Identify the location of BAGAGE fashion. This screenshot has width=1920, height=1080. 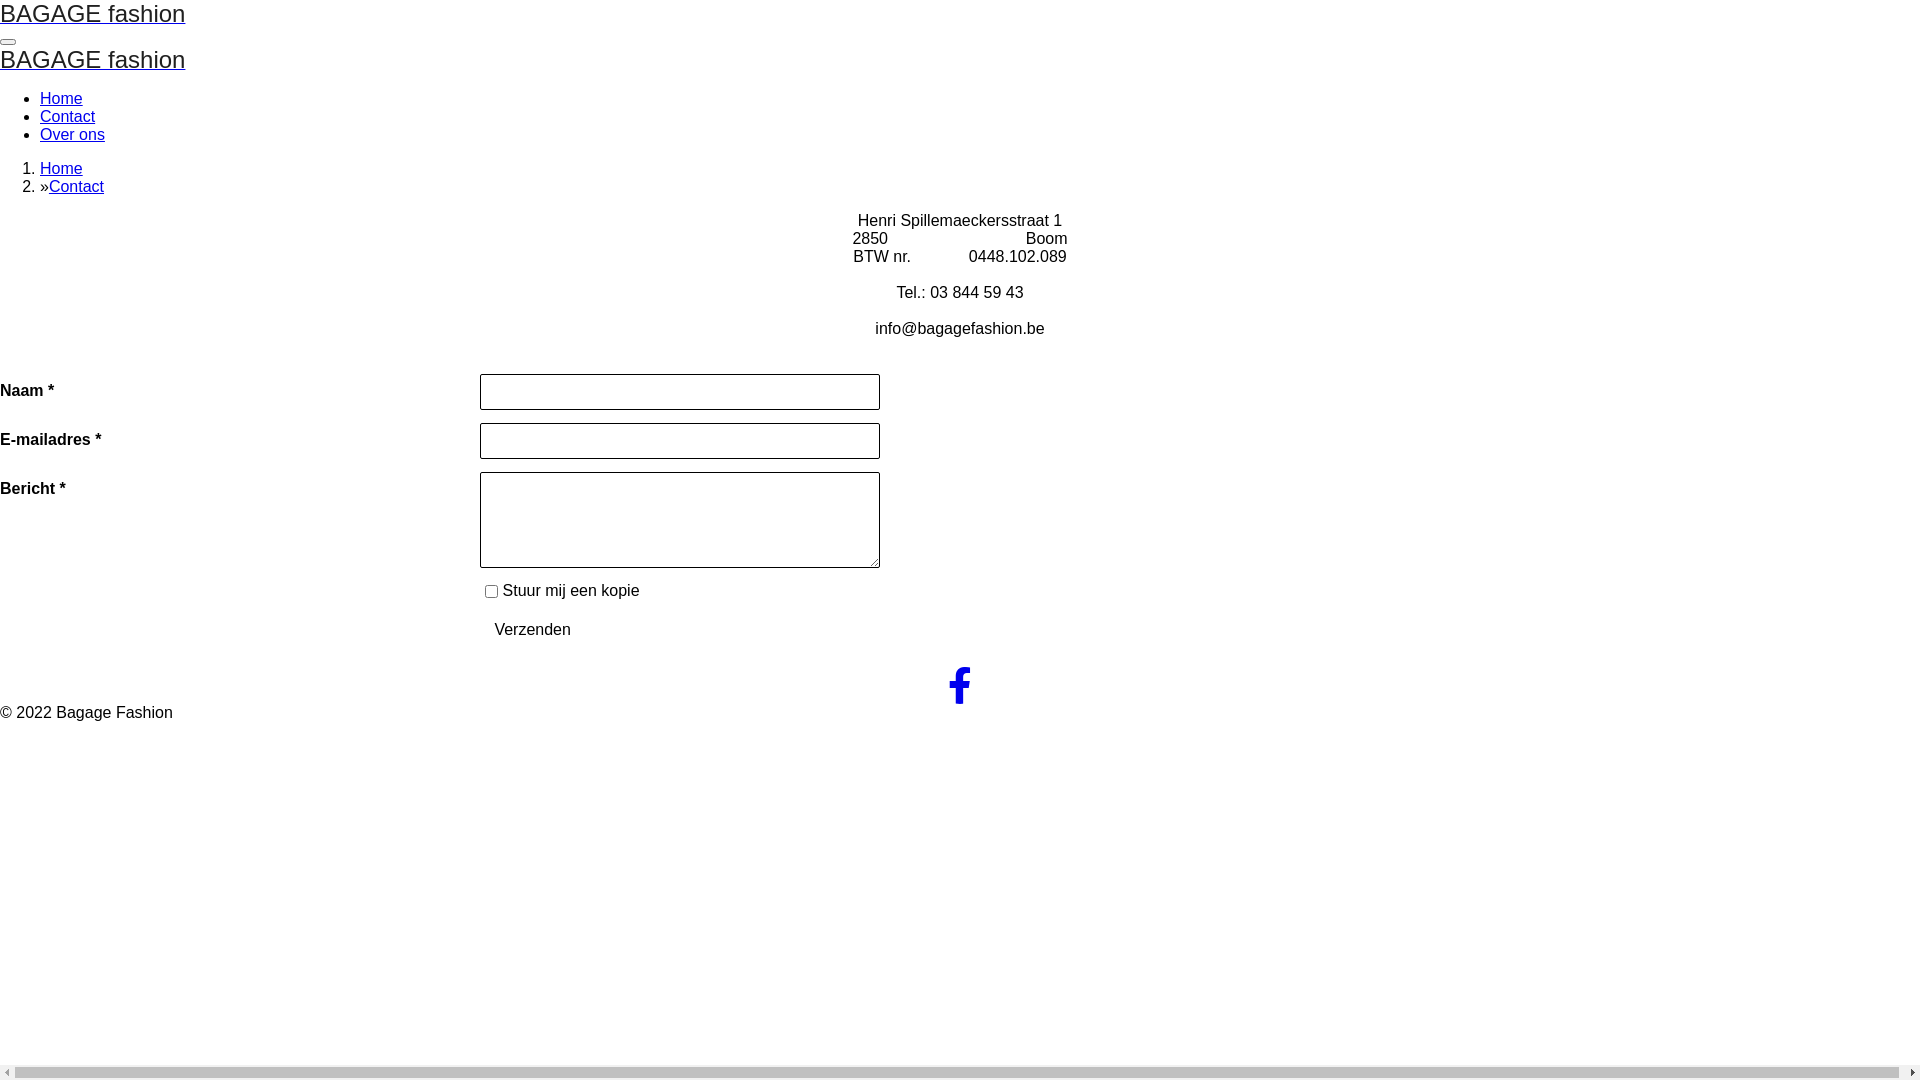
(92, 62).